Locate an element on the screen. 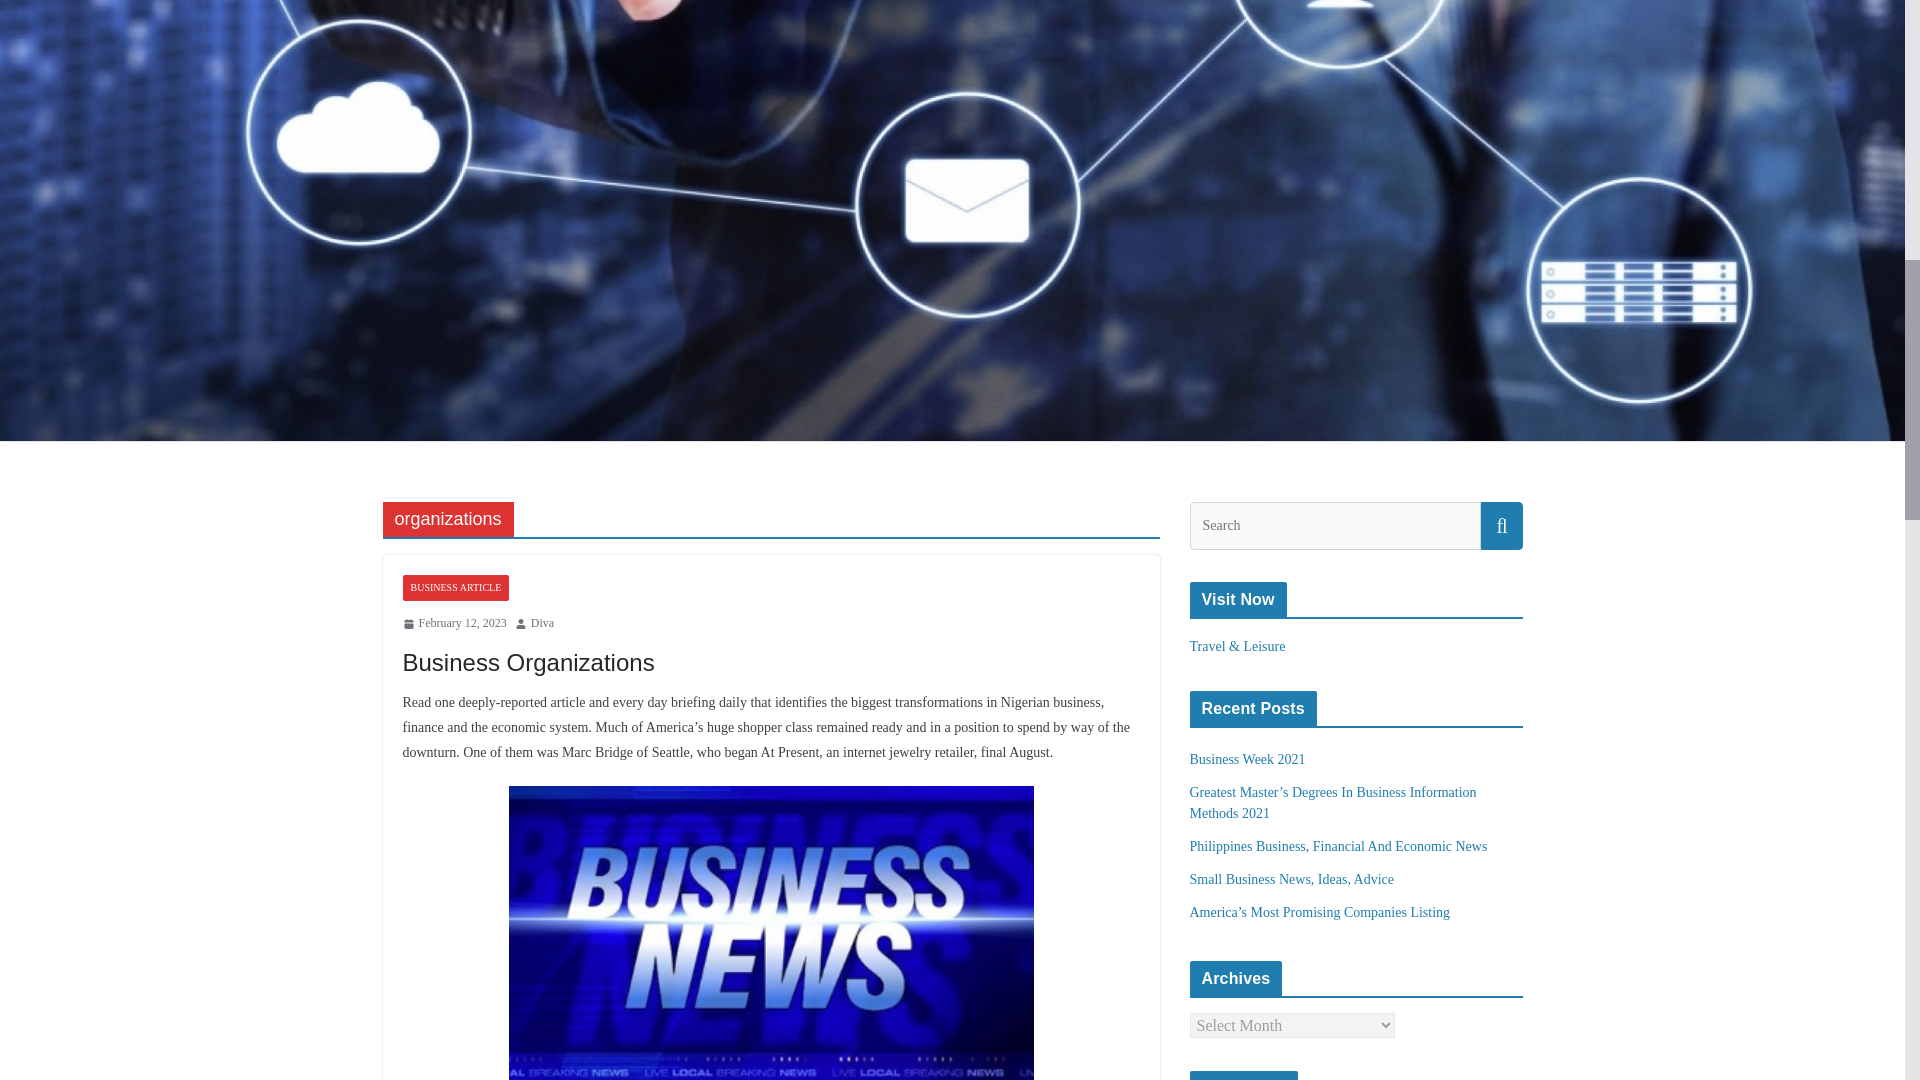 This screenshot has height=1080, width=1920. BUSINESS ARTICLE is located at coordinates (454, 587).